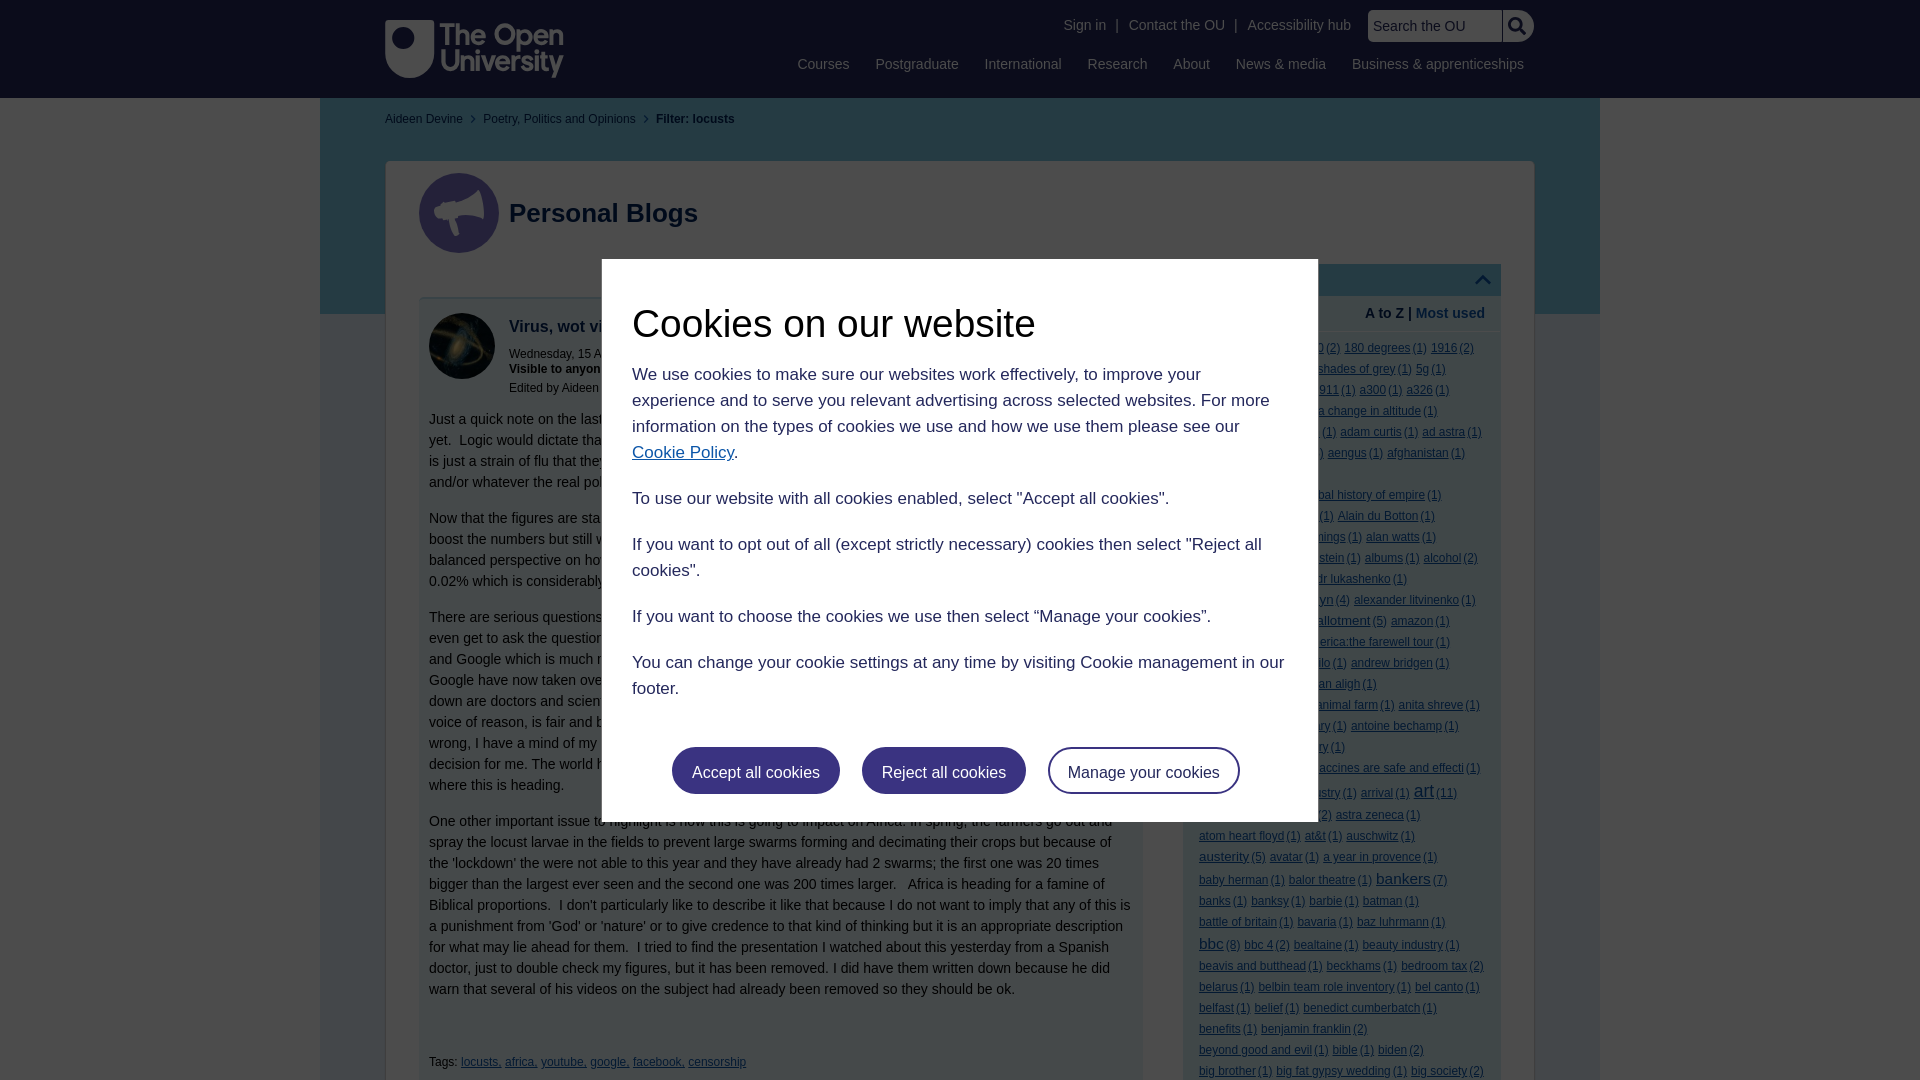  What do you see at coordinates (462, 345) in the screenshot?
I see `Weddin` at bounding box center [462, 345].